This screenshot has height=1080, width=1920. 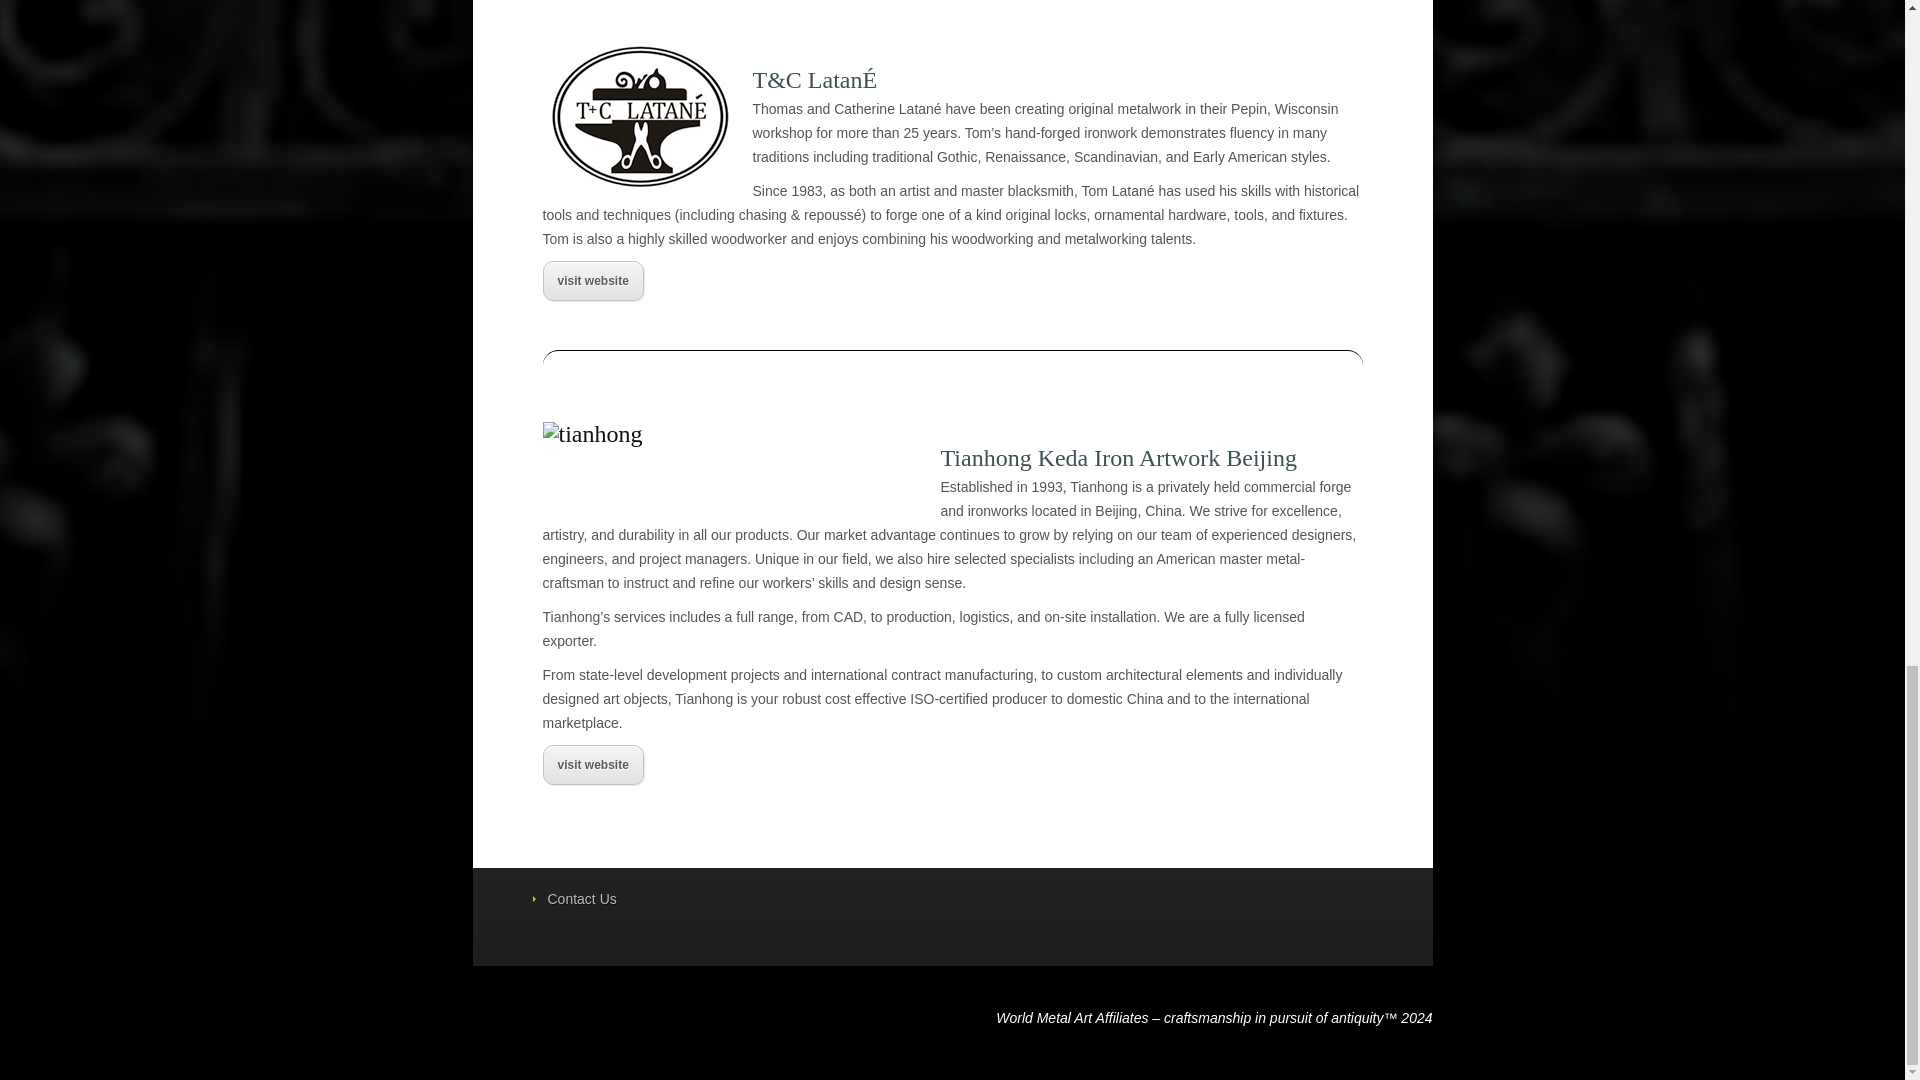 What do you see at coordinates (592, 765) in the screenshot?
I see `visit website` at bounding box center [592, 765].